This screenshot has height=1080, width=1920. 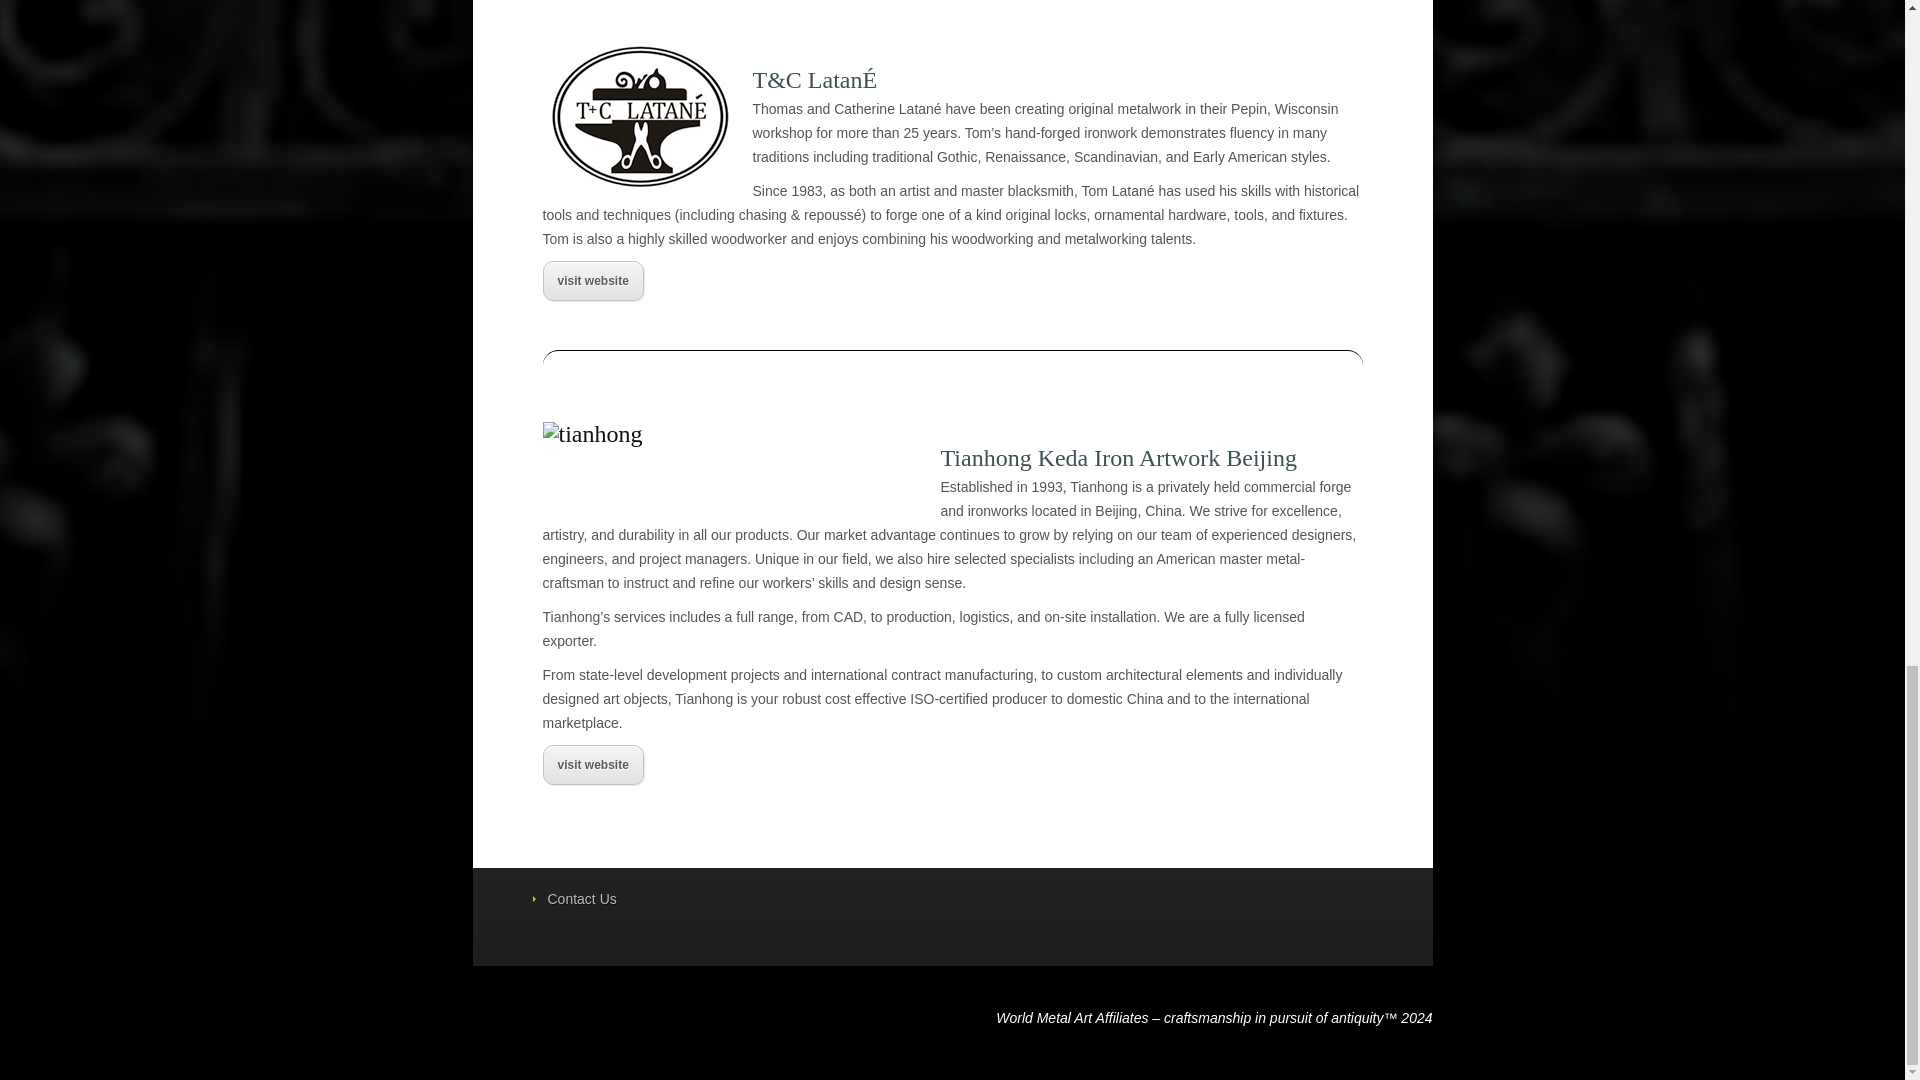 What do you see at coordinates (592, 765) in the screenshot?
I see `visit website` at bounding box center [592, 765].